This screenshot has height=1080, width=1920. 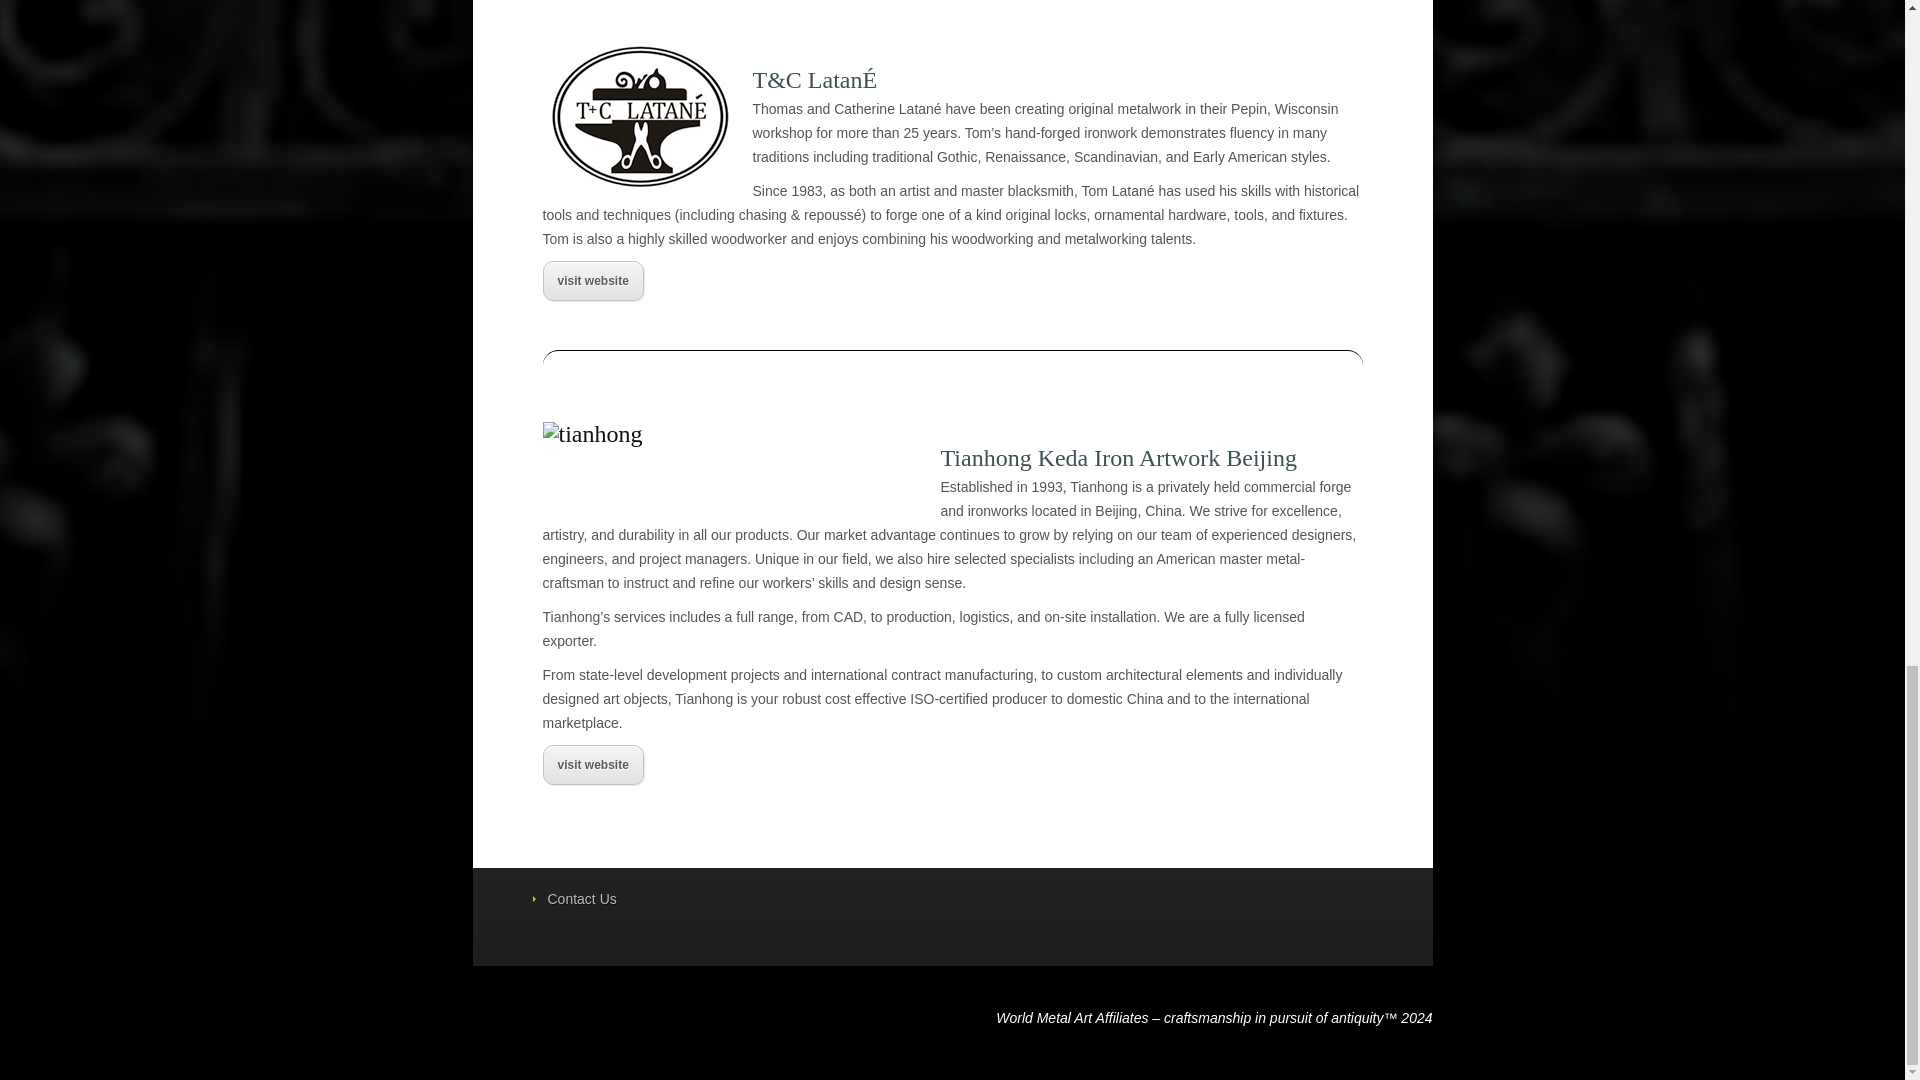 What do you see at coordinates (592, 765) in the screenshot?
I see `visit website` at bounding box center [592, 765].